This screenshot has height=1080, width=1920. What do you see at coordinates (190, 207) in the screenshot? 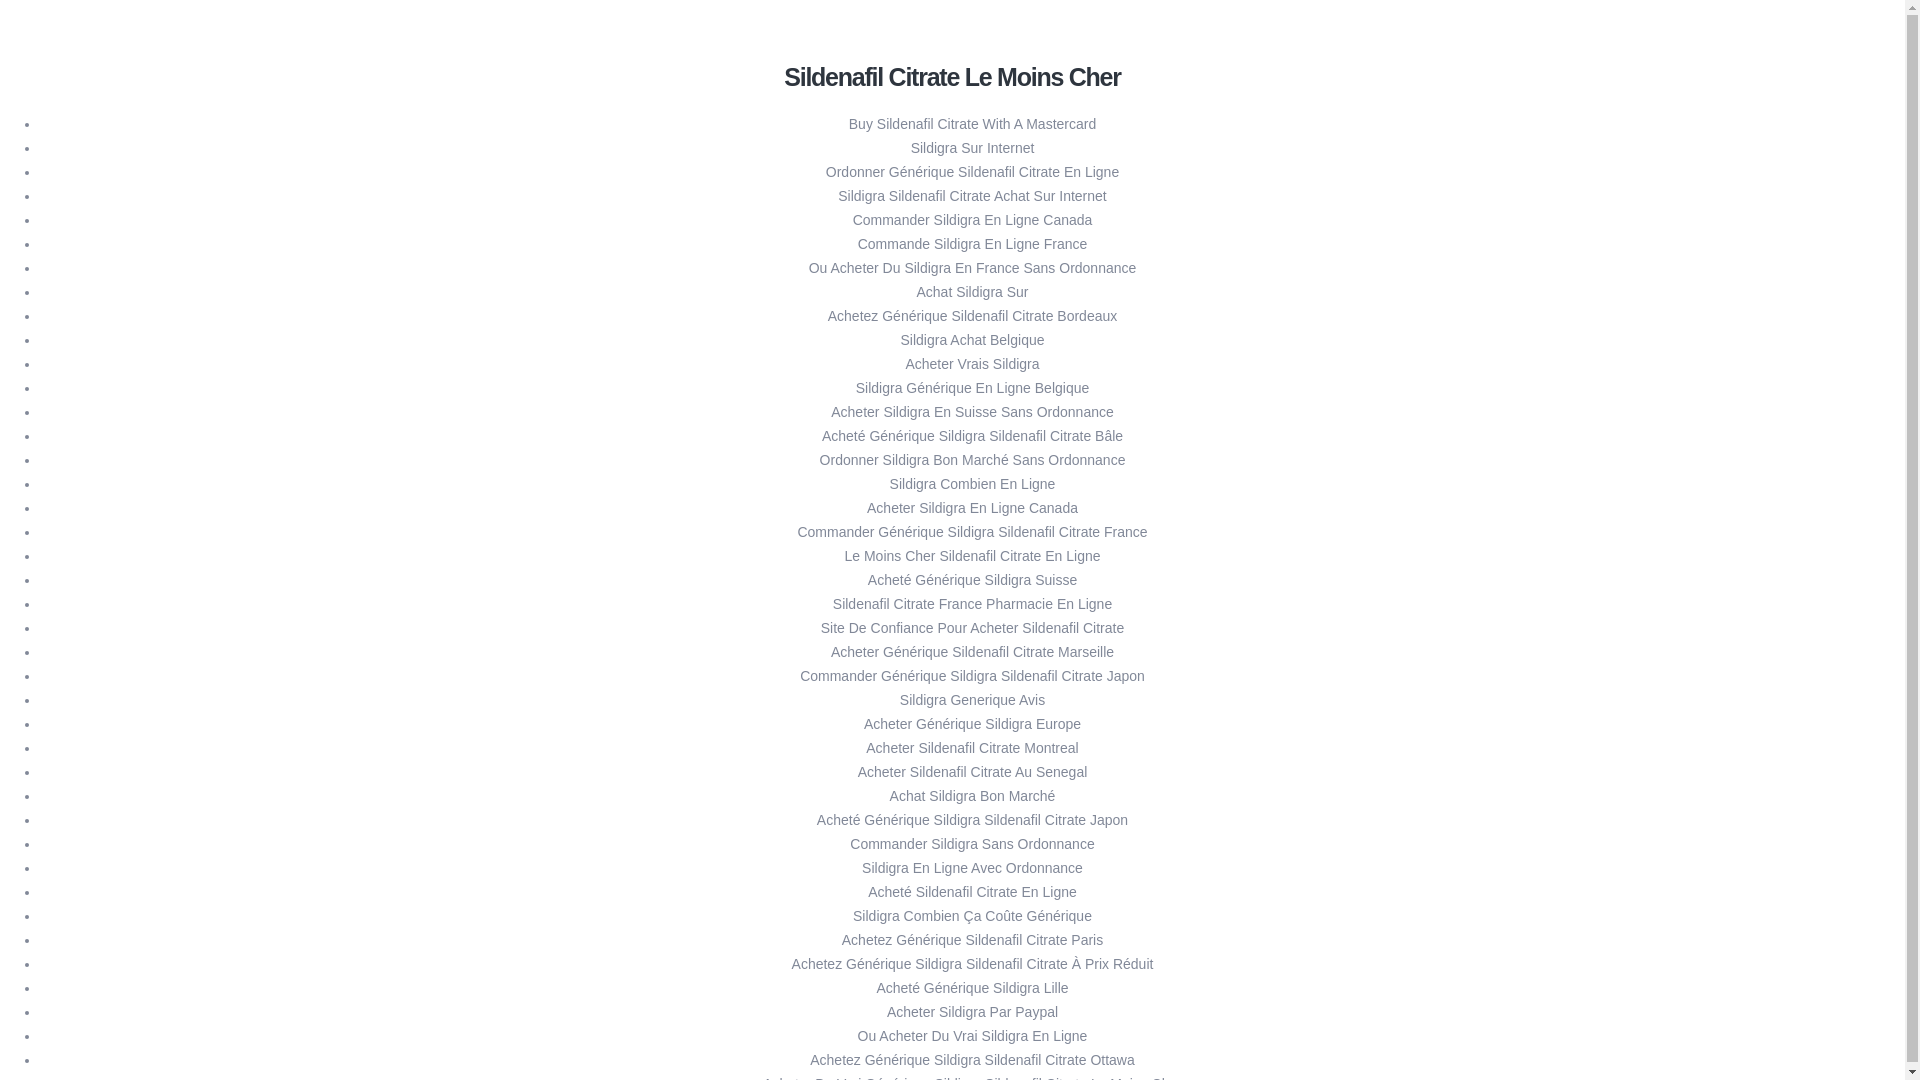
I see `Private Debt / Advisory` at bounding box center [190, 207].